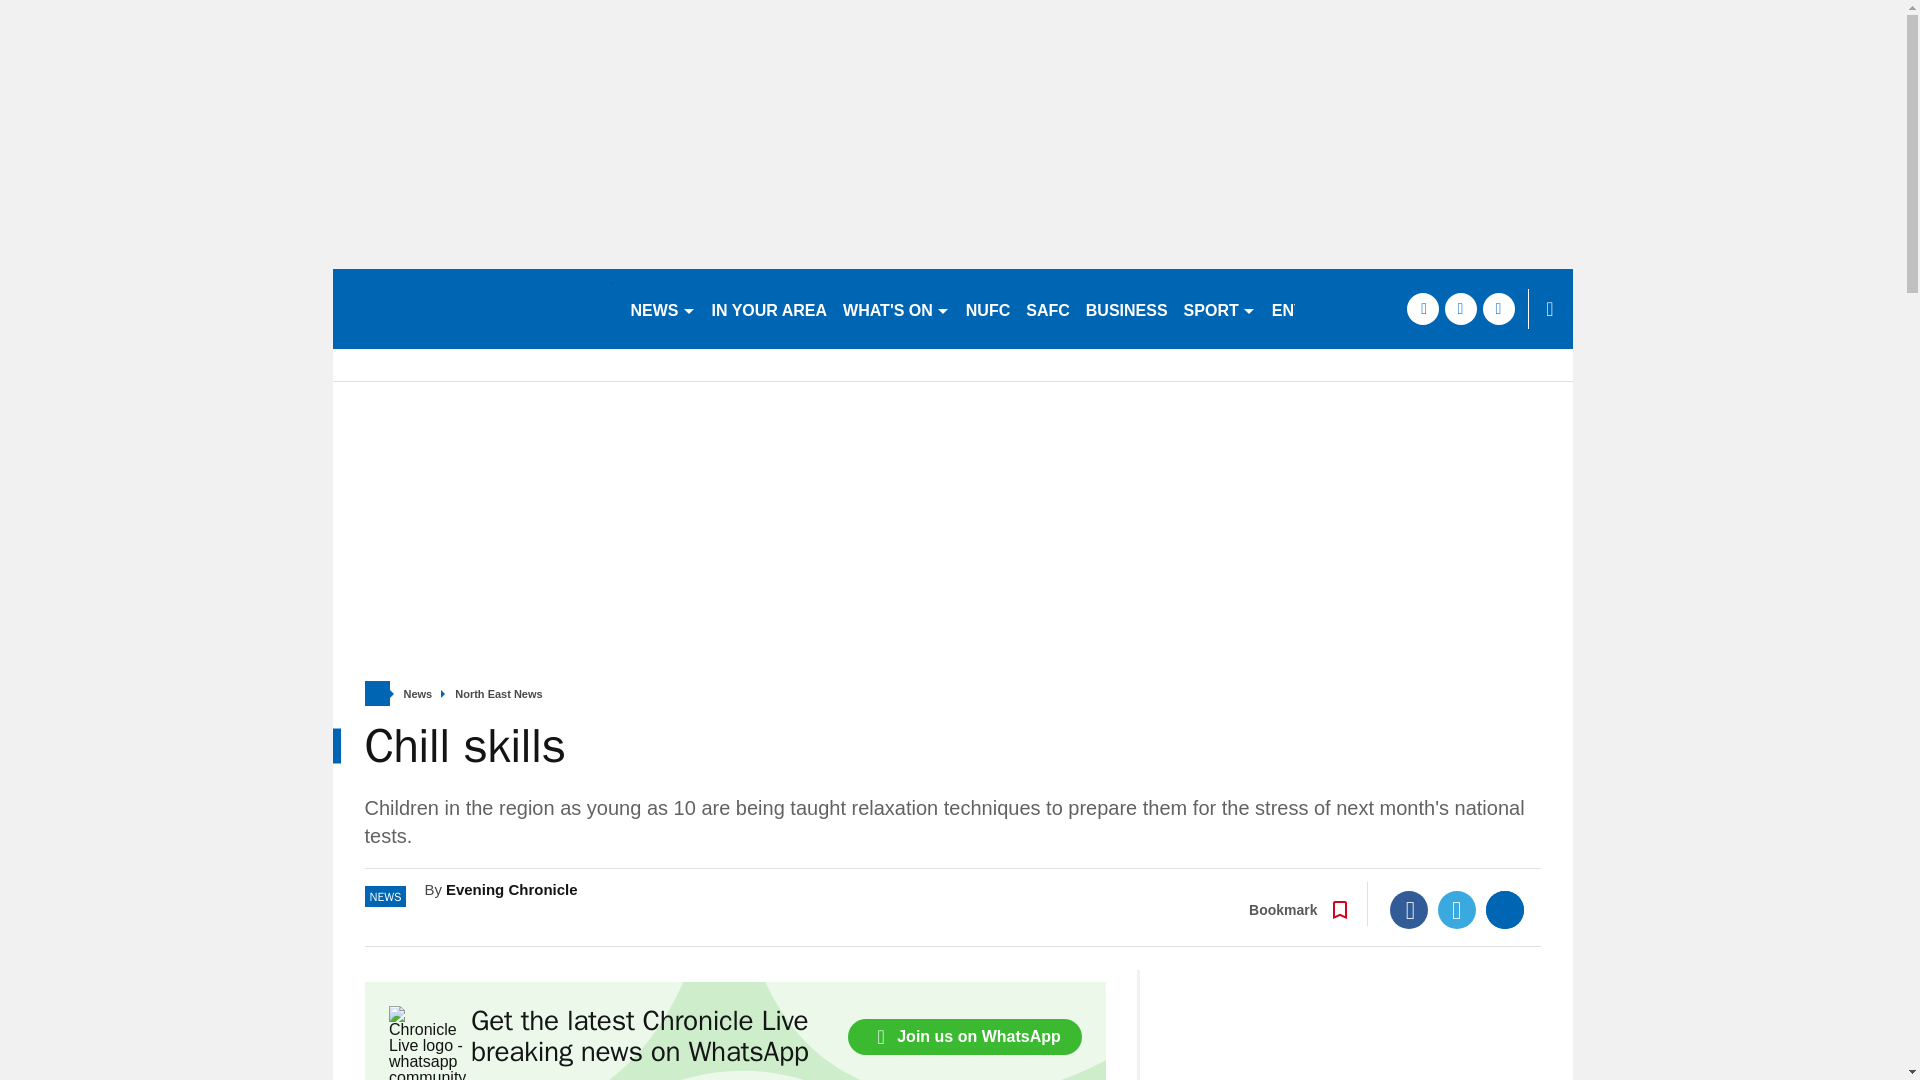 This screenshot has width=1920, height=1080. What do you see at coordinates (896, 308) in the screenshot?
I see `WHAT'S ON` at bounding box center [896, 308].